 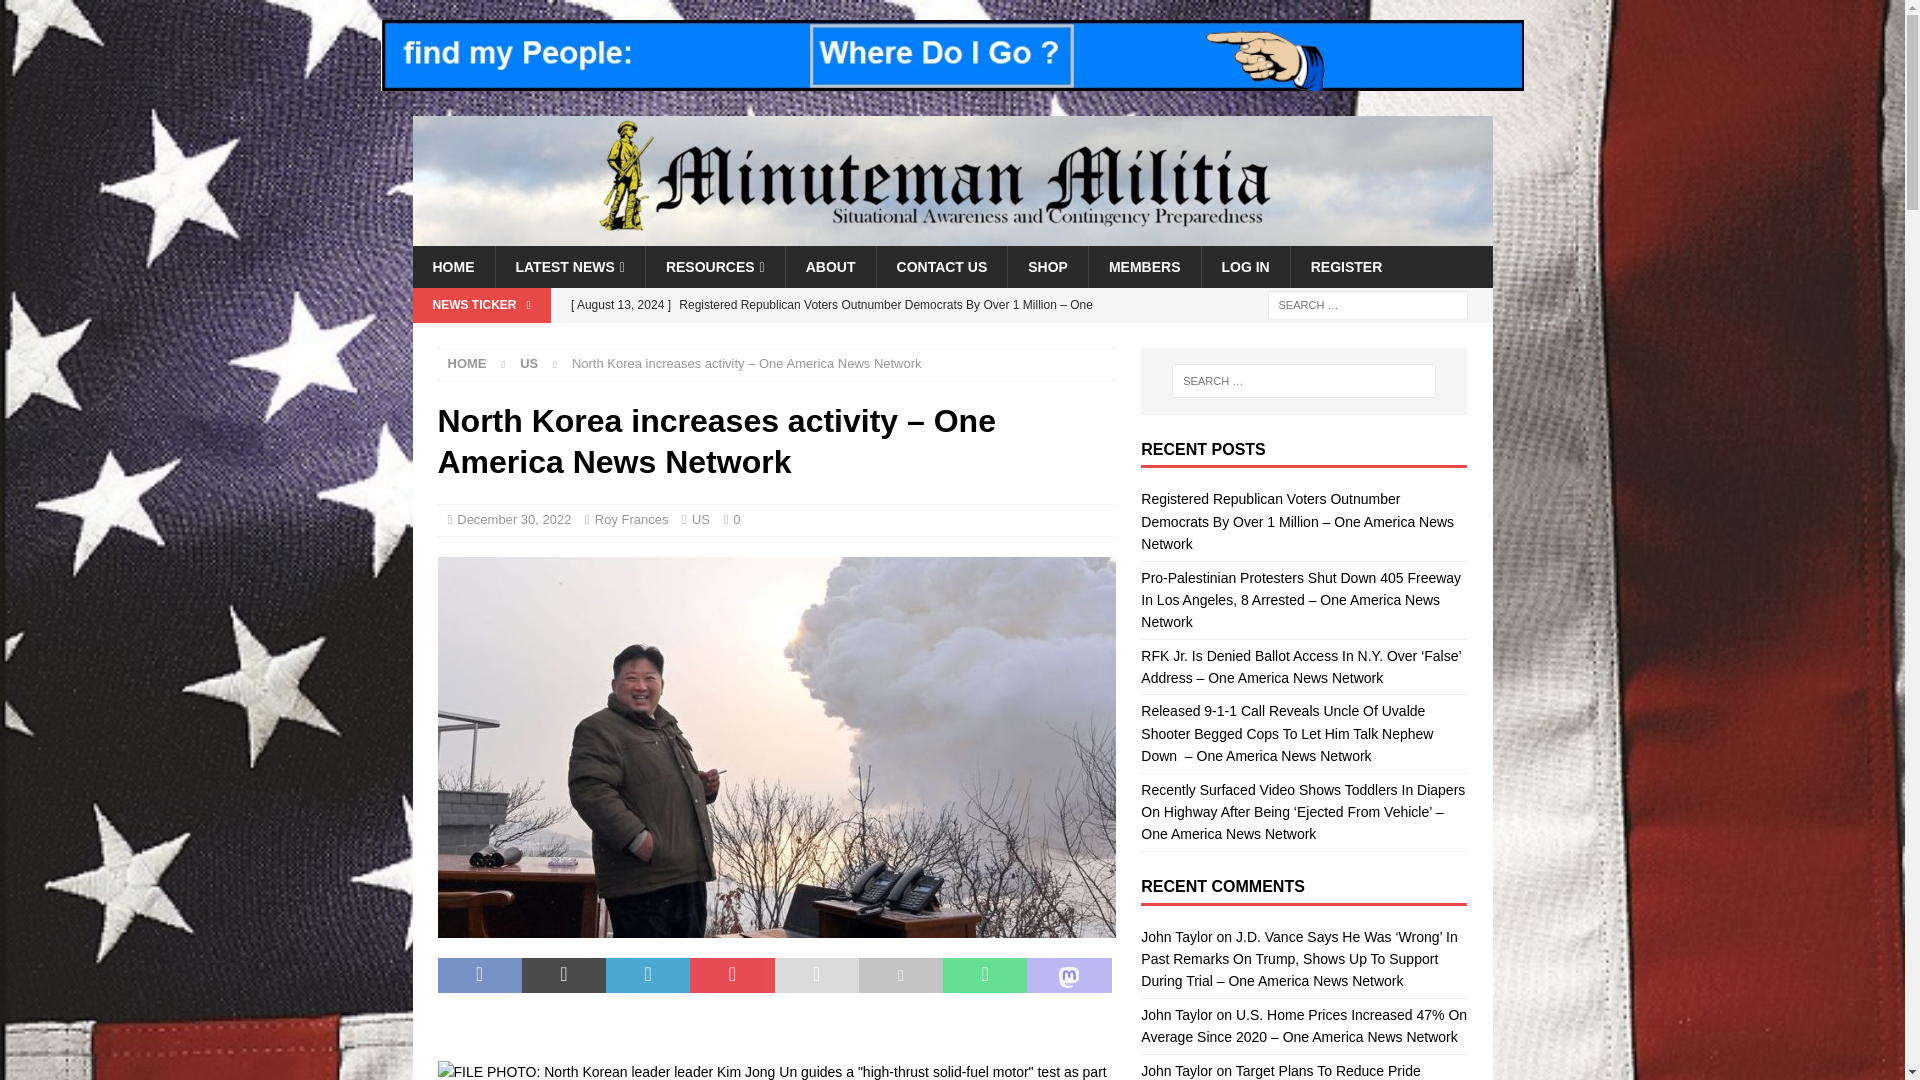 What do you see at coordinates (564, 975) in the screenshot?
I see `Tweet This Post` at bounding box center [564, 975].